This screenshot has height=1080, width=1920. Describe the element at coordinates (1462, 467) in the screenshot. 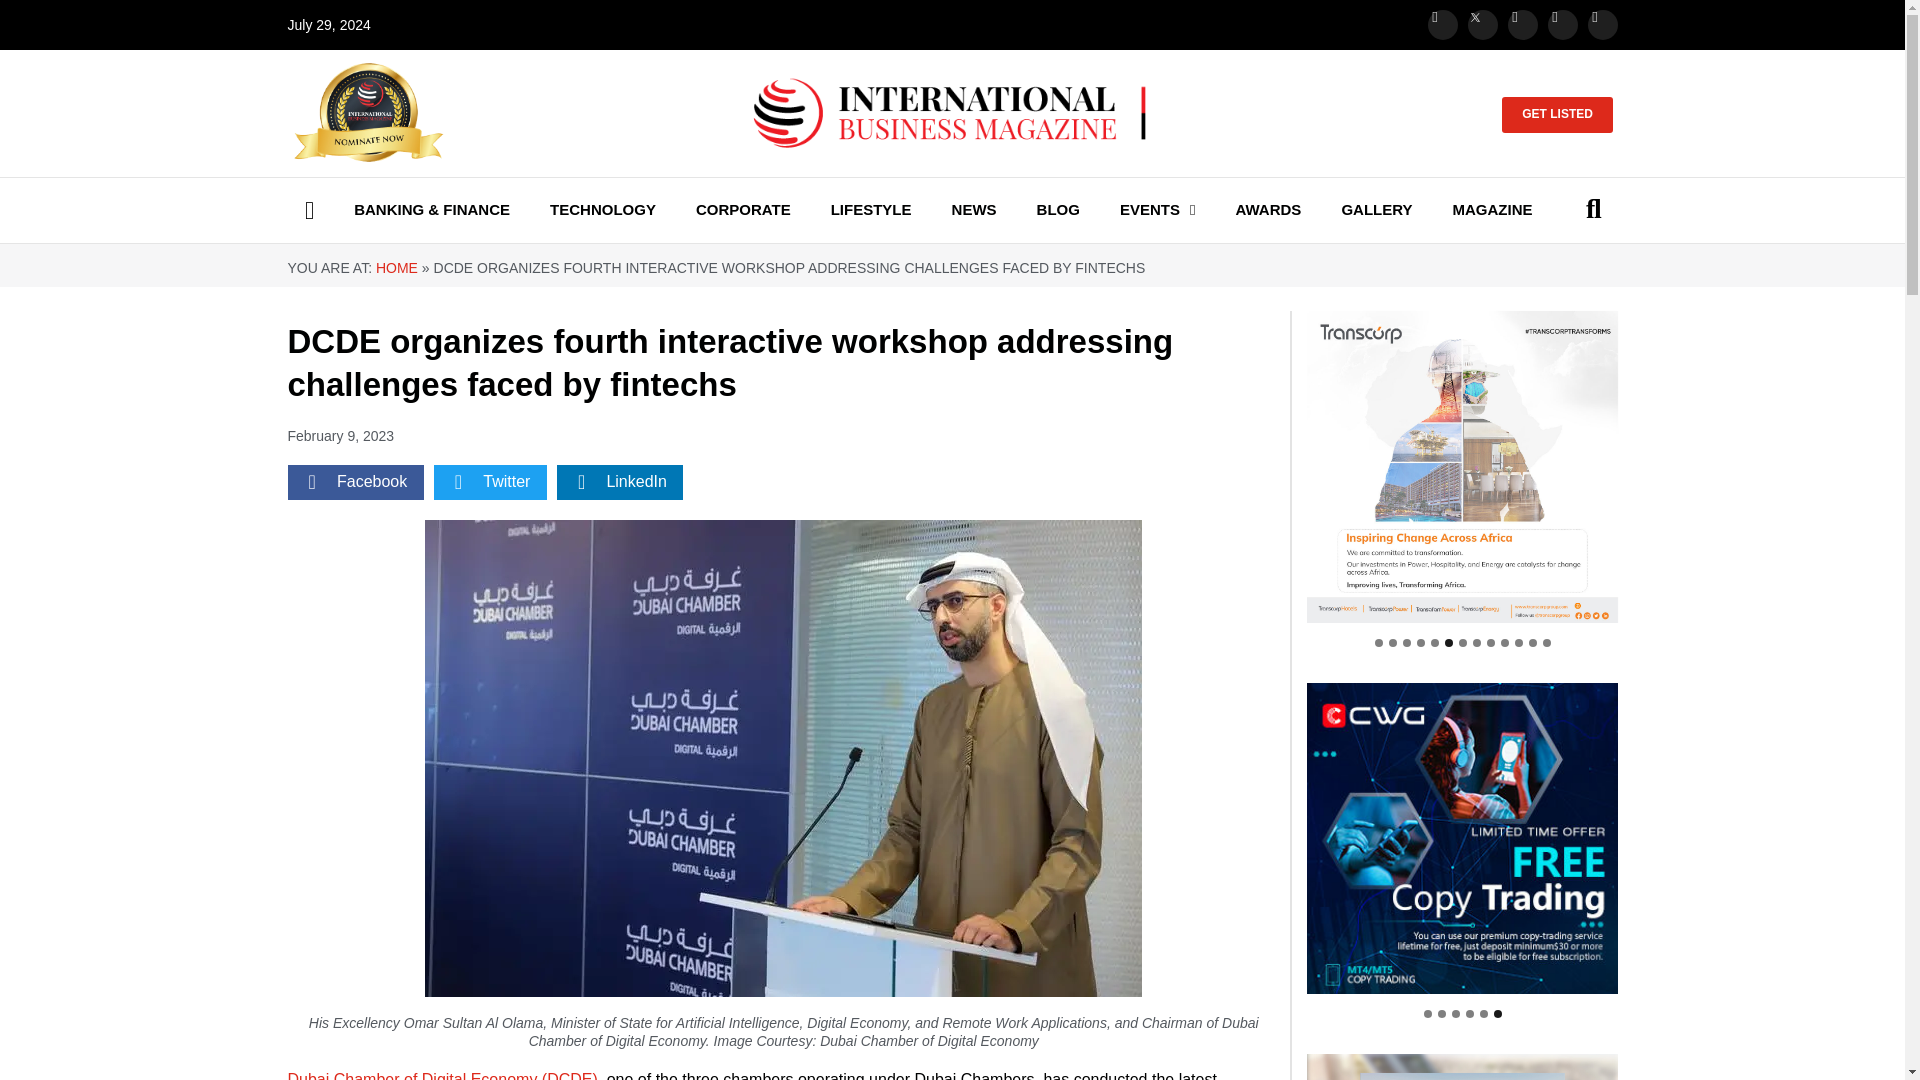

I see `Transcorp Banner AD` at that location.